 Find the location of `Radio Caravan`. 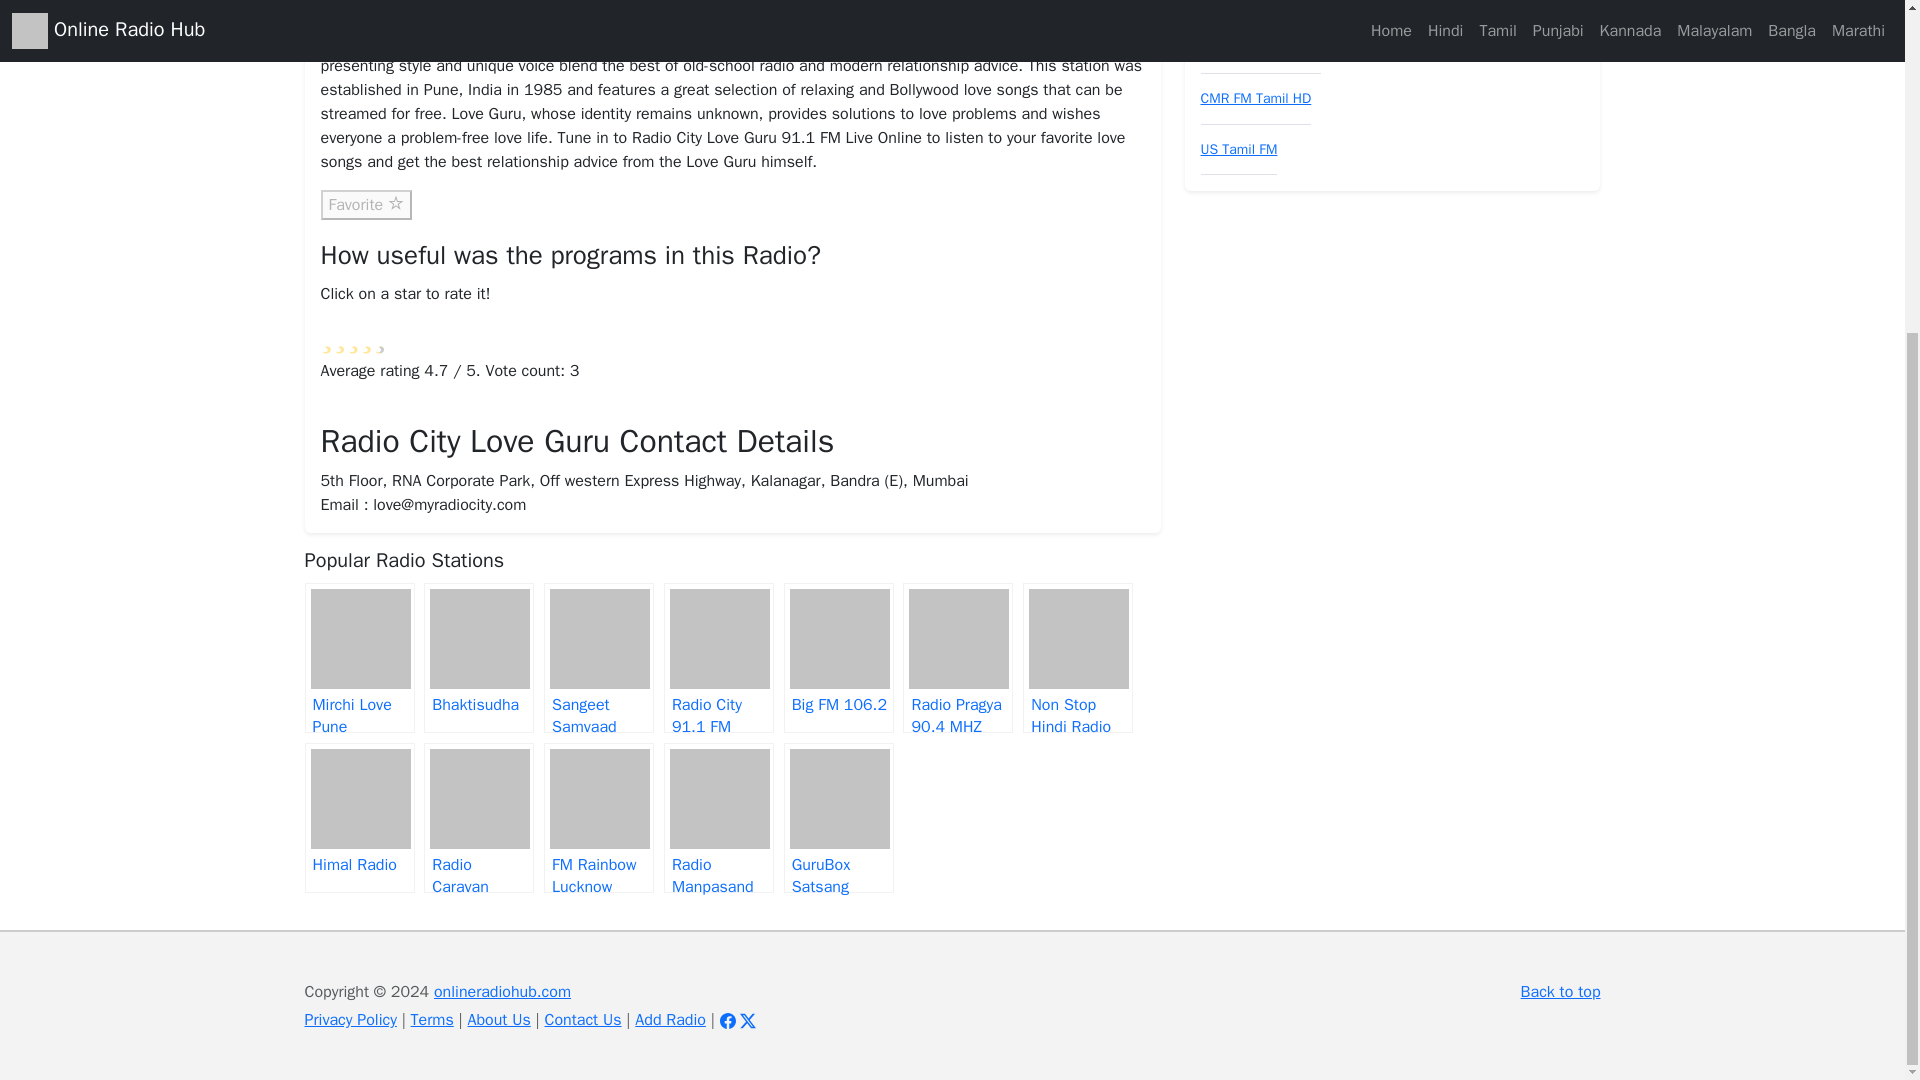

Radio Caravan is located at coordinates (478, 818).